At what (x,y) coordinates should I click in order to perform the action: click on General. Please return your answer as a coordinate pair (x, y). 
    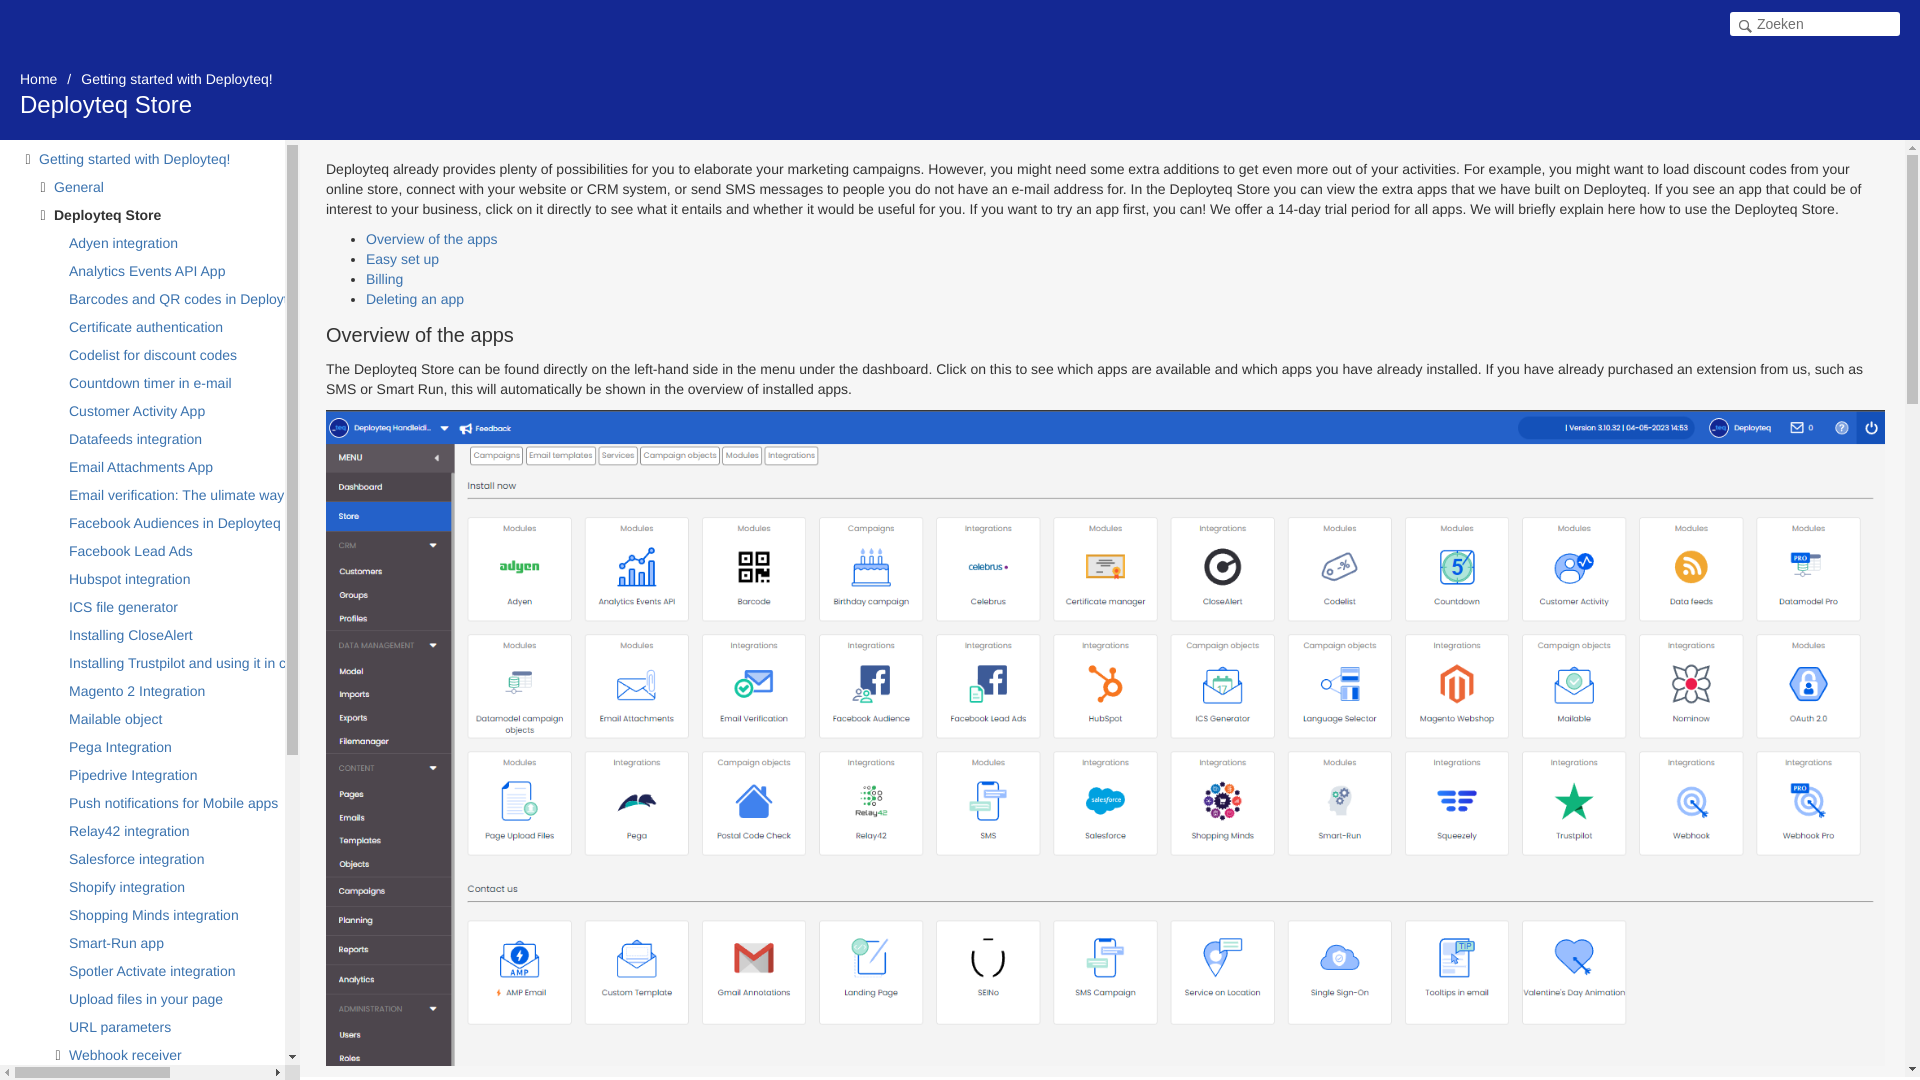
    Looking at the image, I should click on (166, 186).